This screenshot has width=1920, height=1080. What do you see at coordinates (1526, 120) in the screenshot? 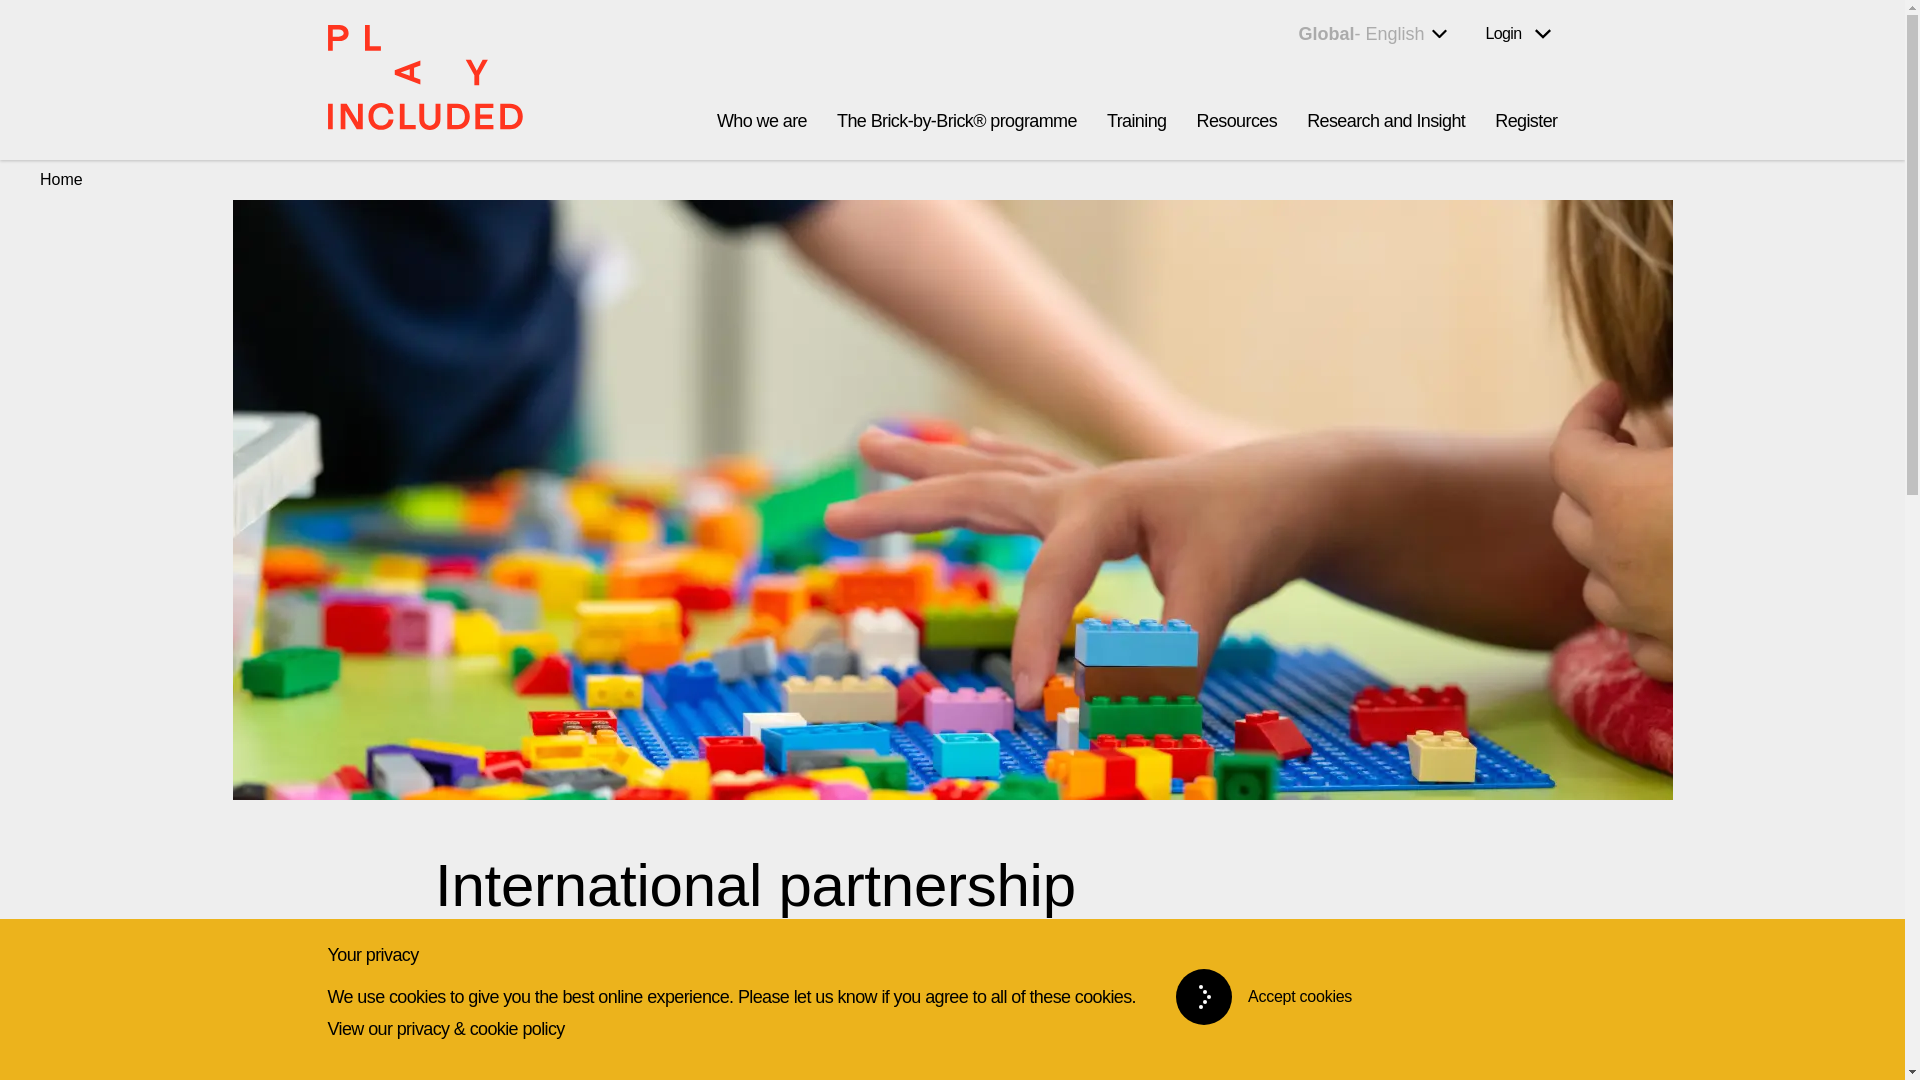
I see `Register` at bounding box center [1526, 120].